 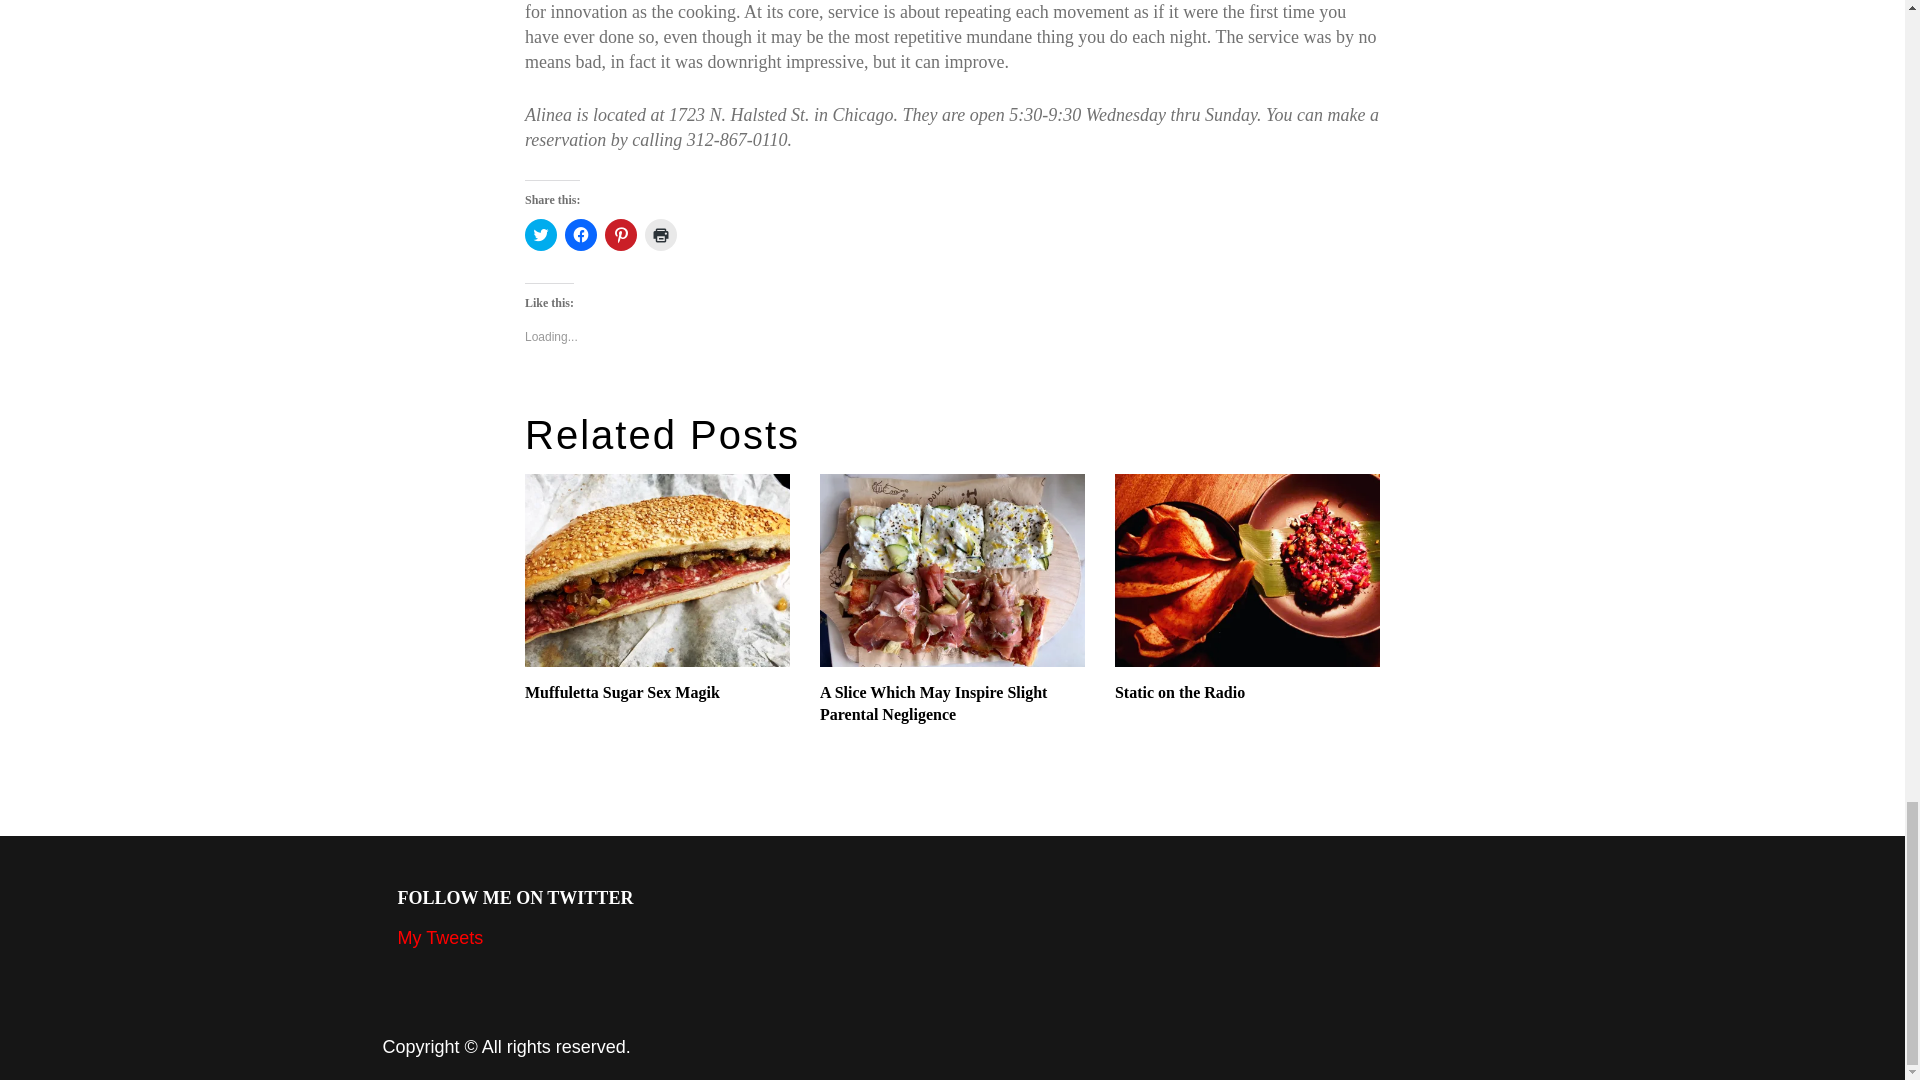 What do you see at coordinates (620, 234) in the screenshot?
I see `Click to share on Pinterest` at bounding box center [620, 234].